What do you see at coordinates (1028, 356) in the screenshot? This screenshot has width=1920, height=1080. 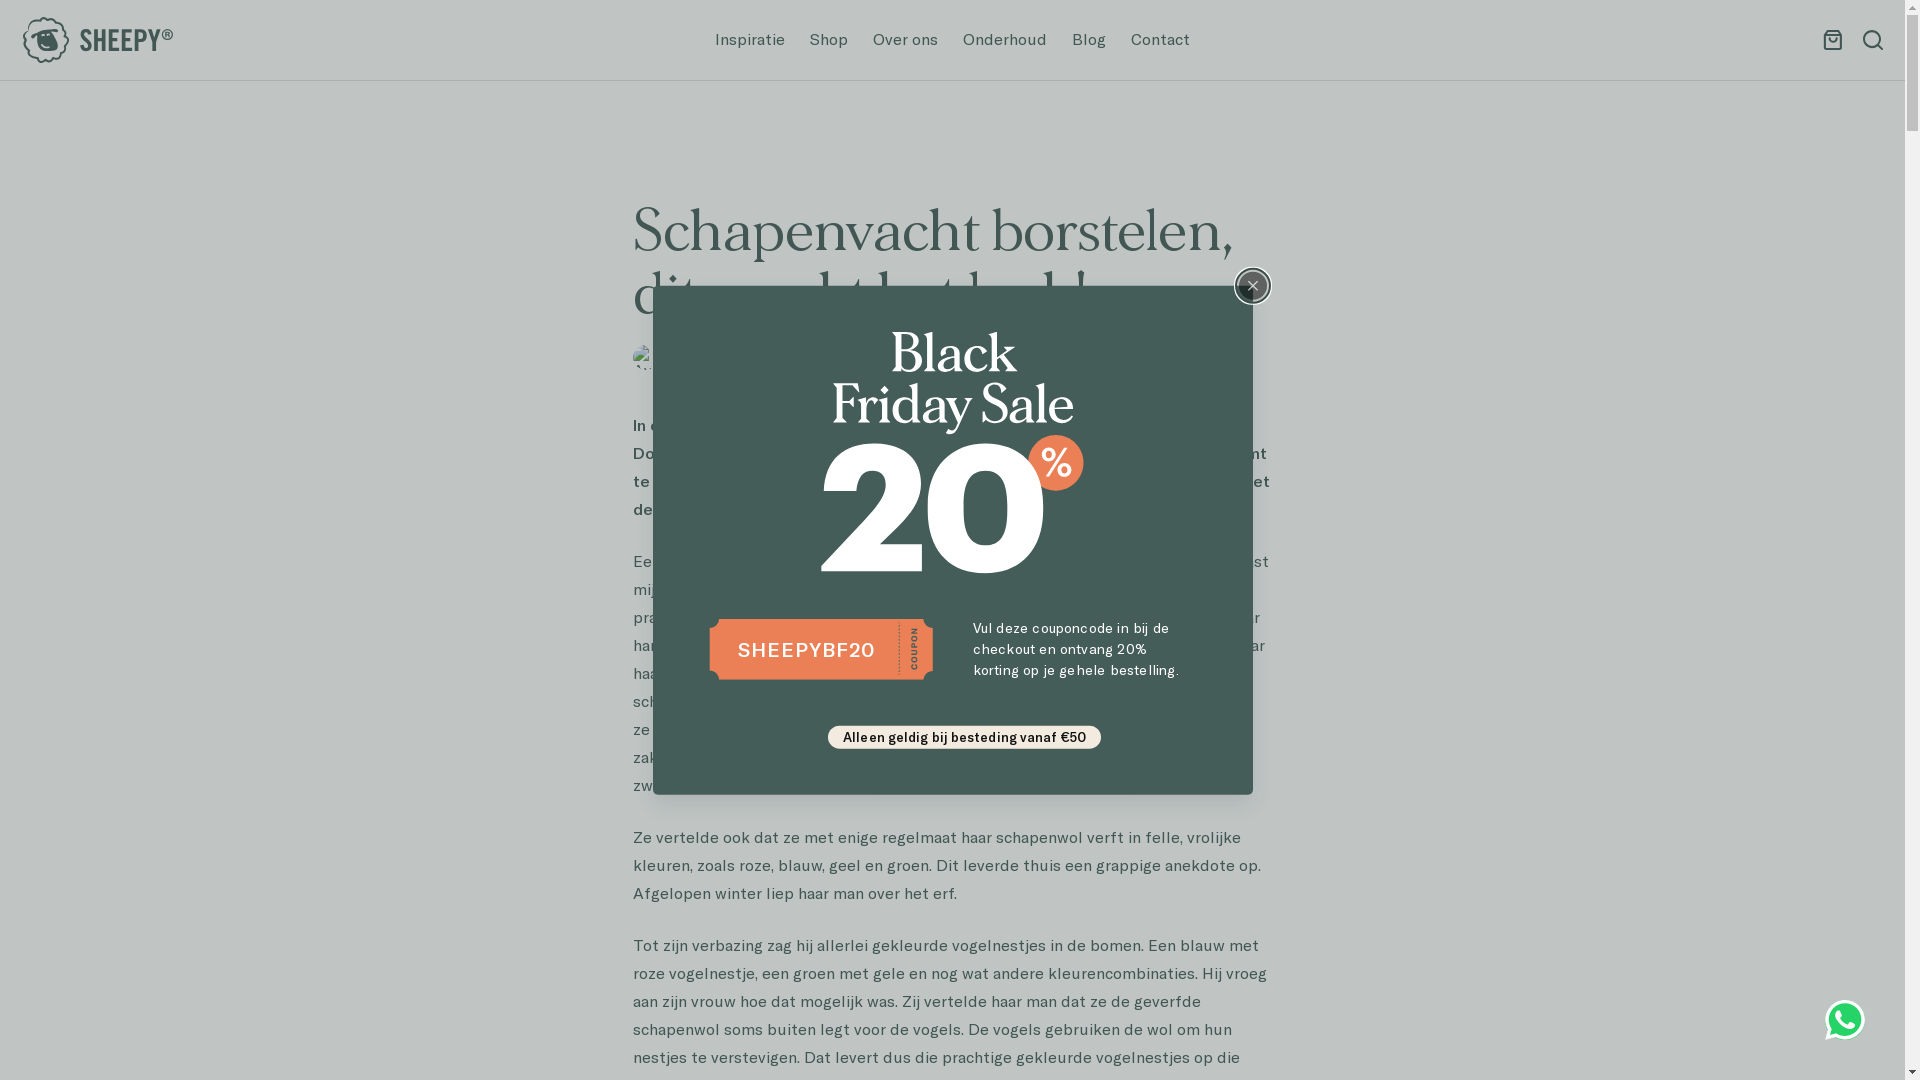 I see `Geen categorie` at bounding box center [1028, 356].